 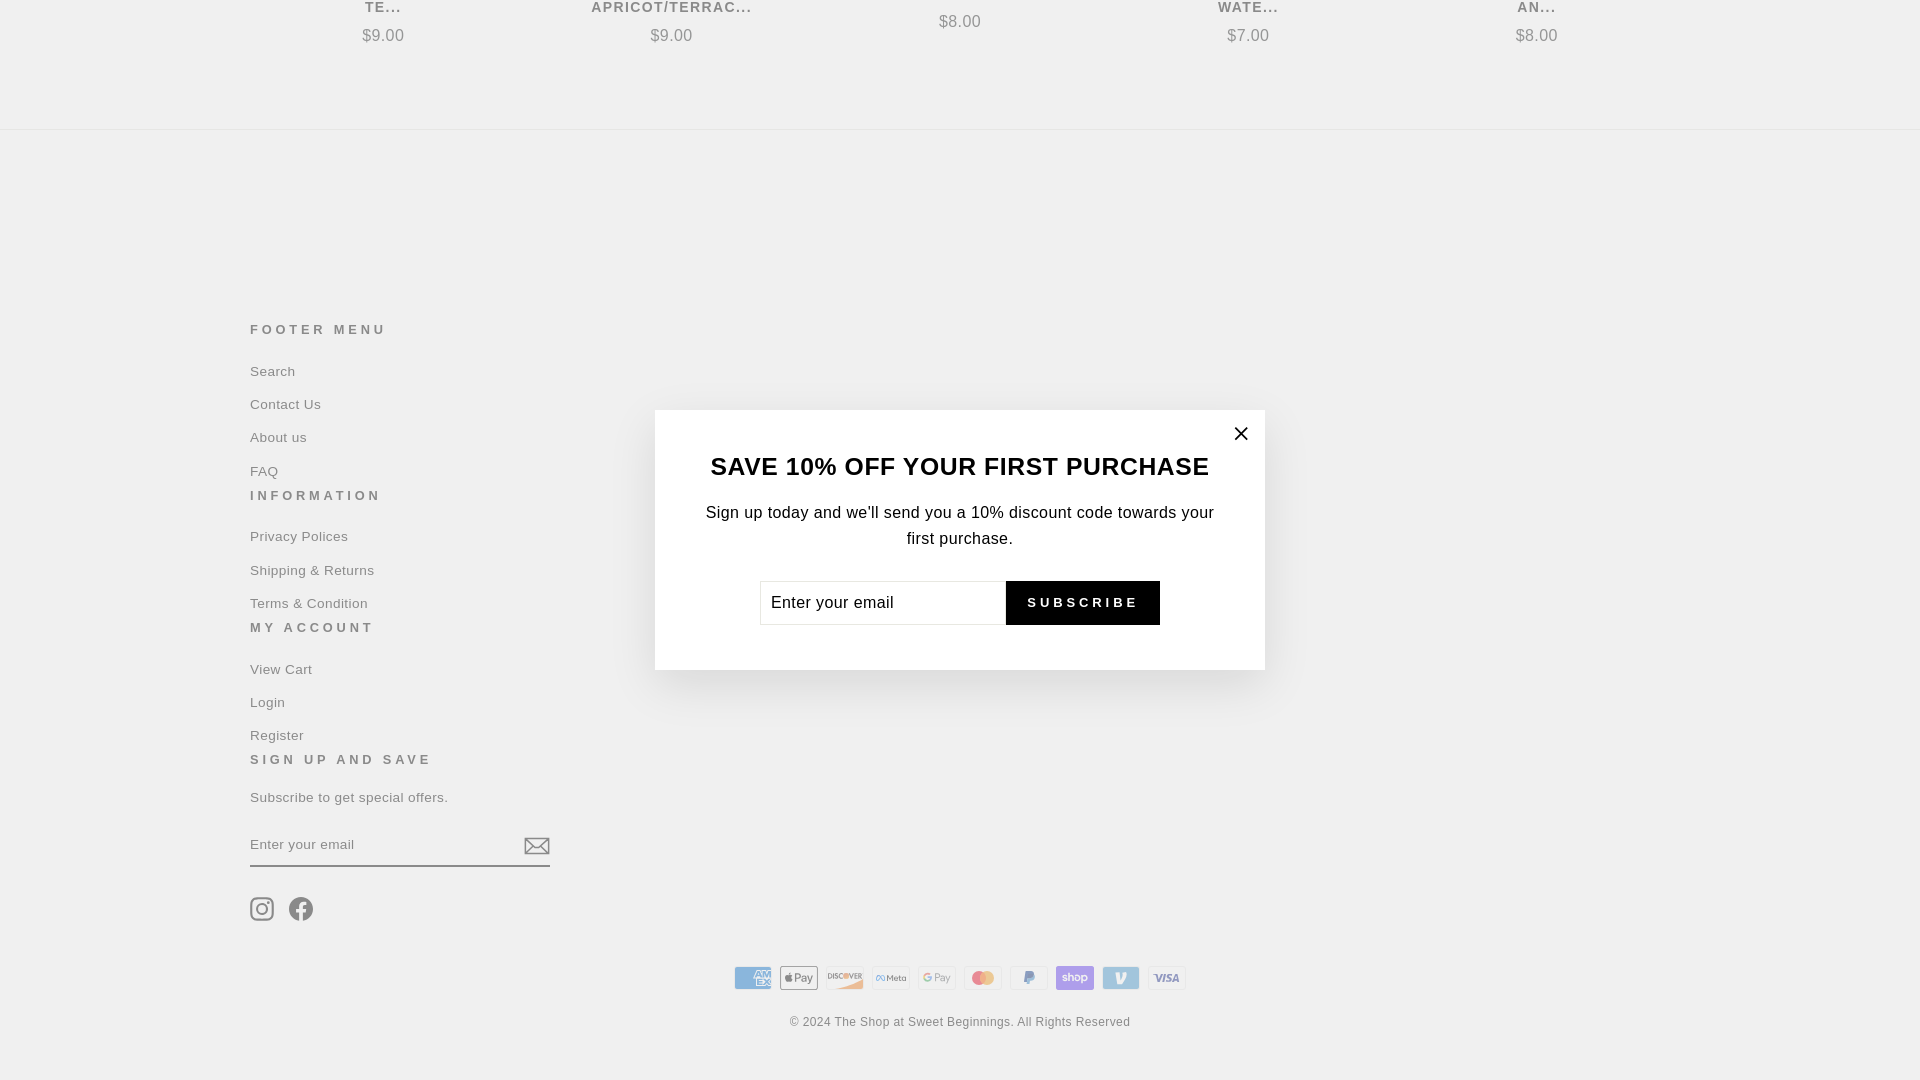 I want to click on Shop Pay, so click(x=1075, y=978).